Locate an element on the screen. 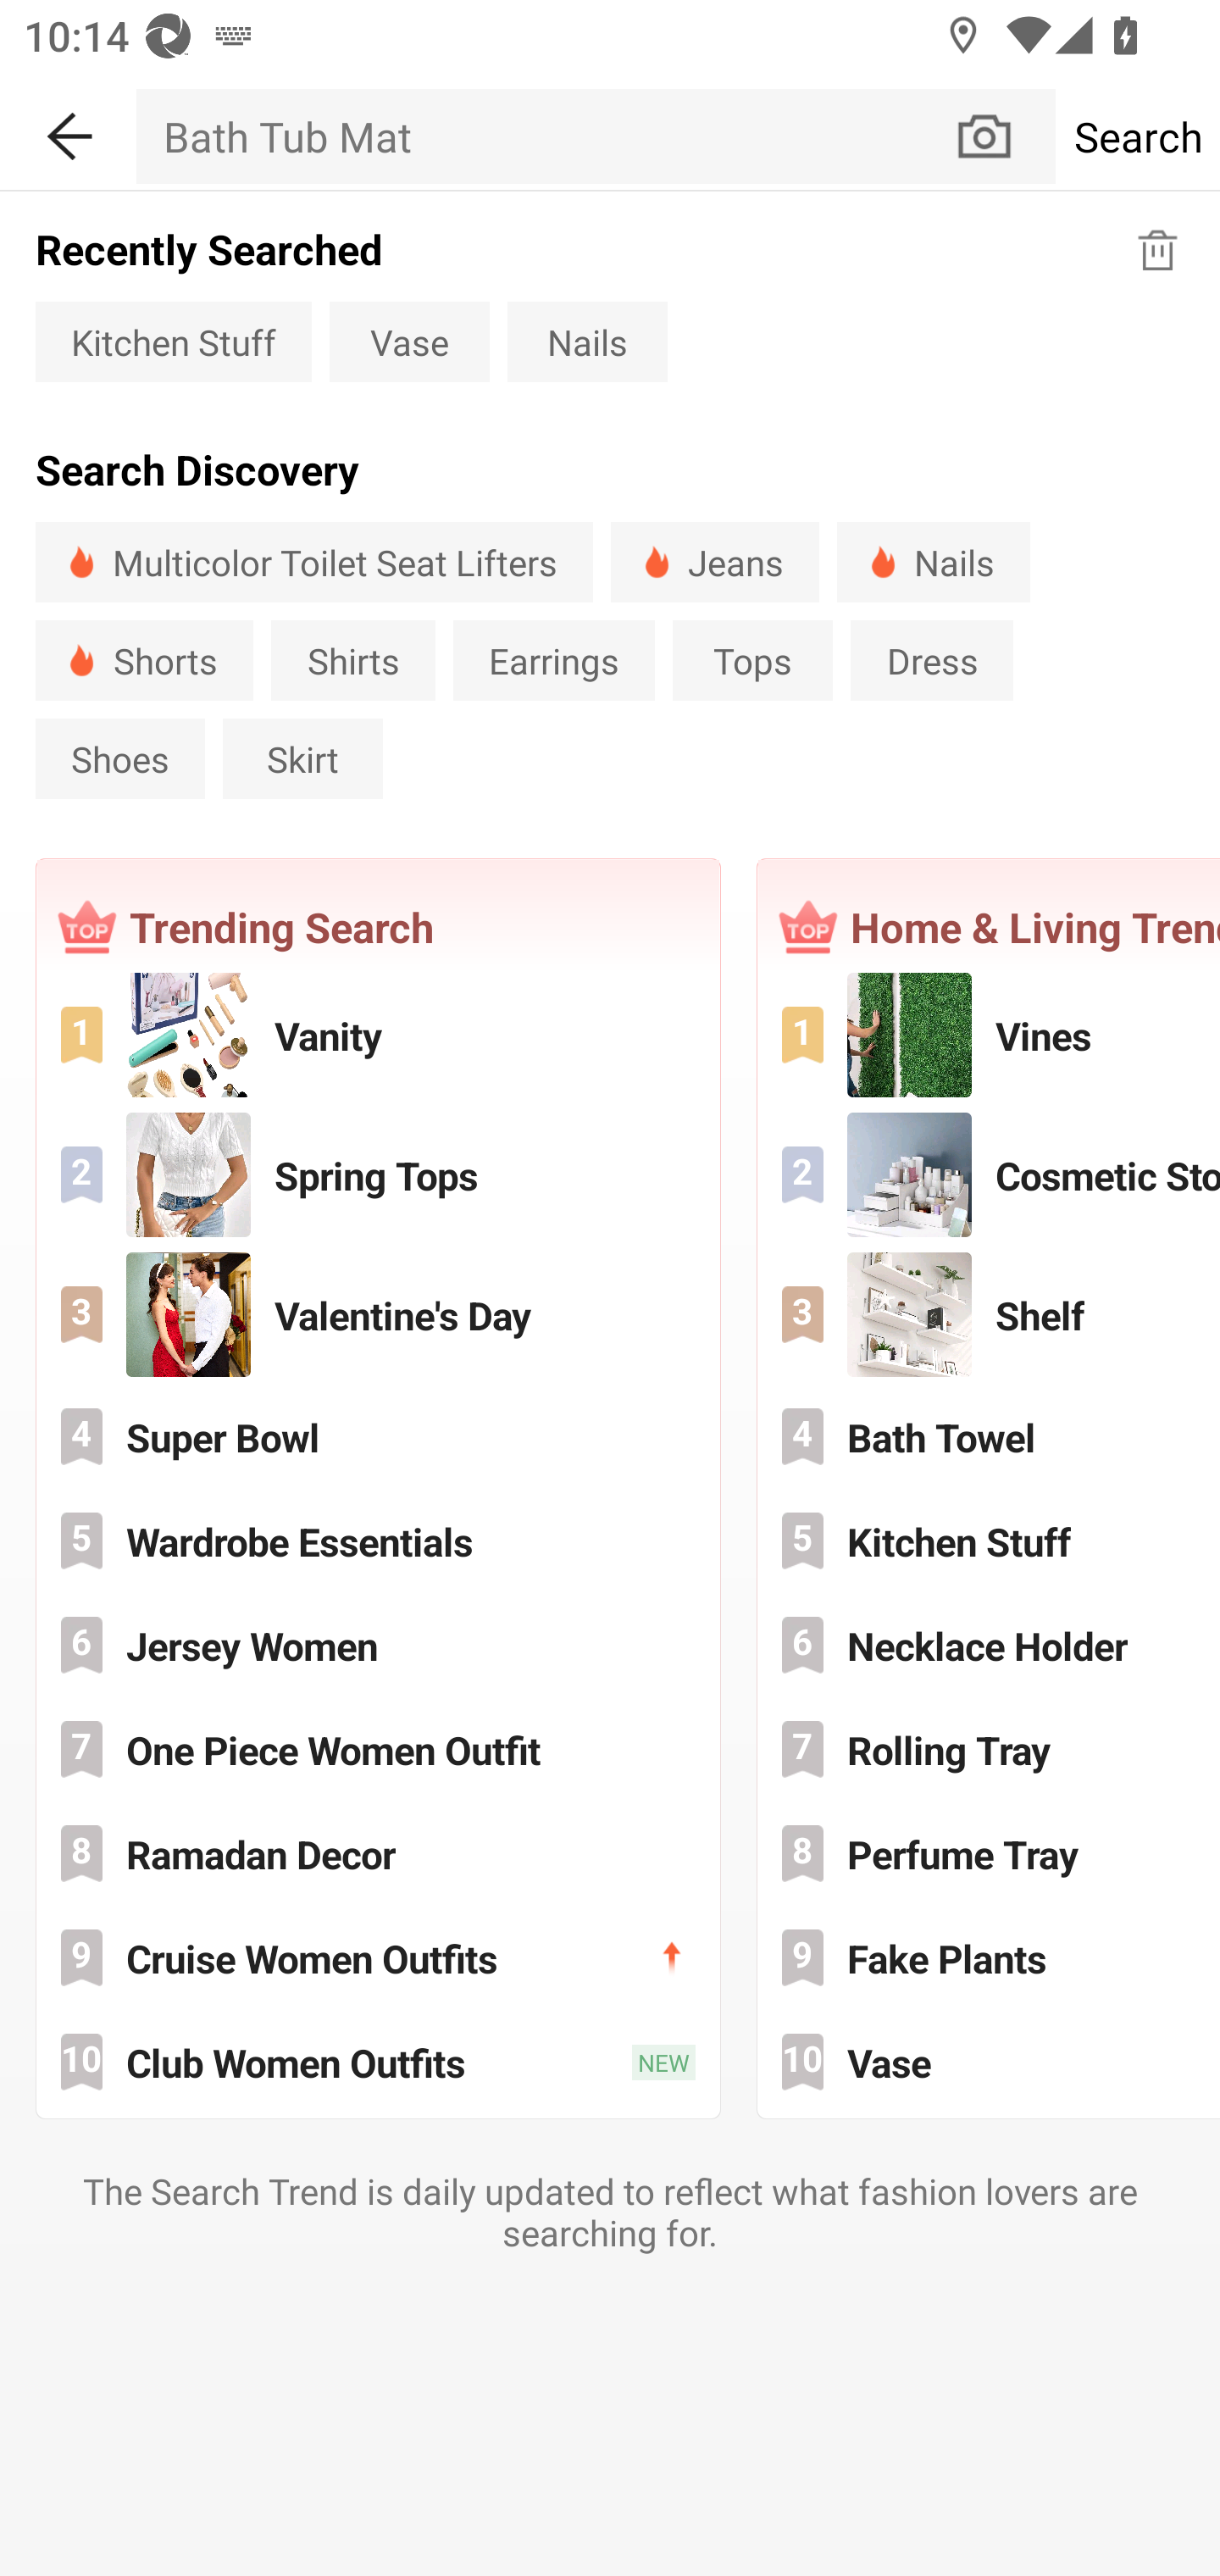 The image size is (1220, 2576). Earrings is located at coordinates (554, 660).